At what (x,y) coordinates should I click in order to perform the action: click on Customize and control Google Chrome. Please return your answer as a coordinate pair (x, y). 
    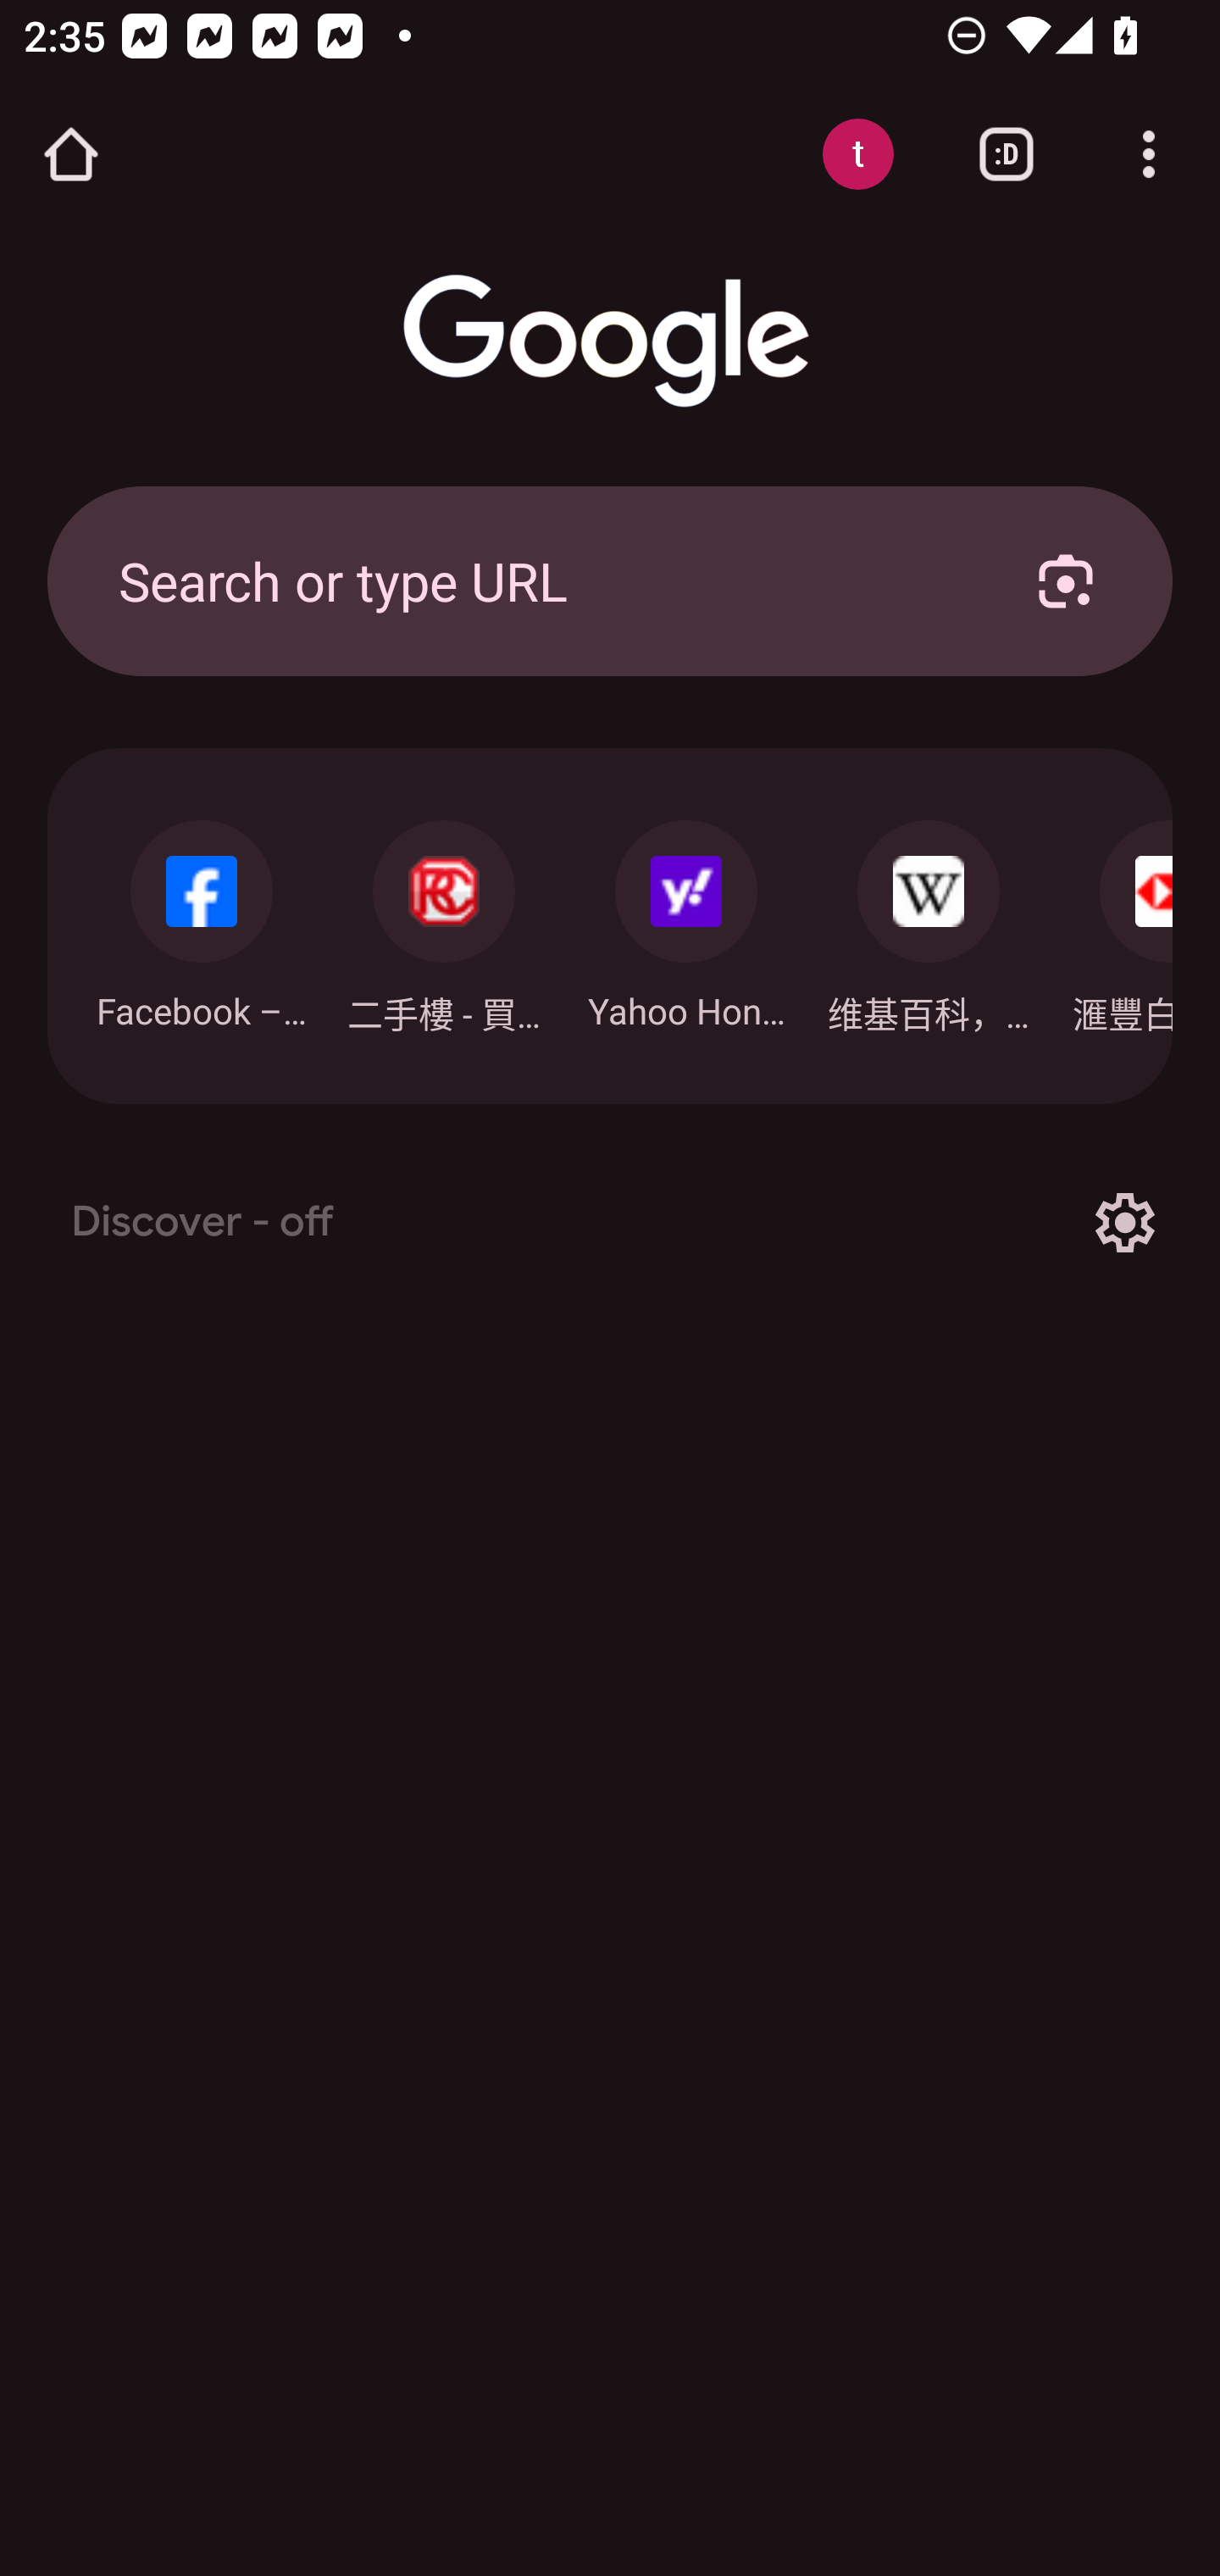
    Looking at the image, I should click on (1149, 154).